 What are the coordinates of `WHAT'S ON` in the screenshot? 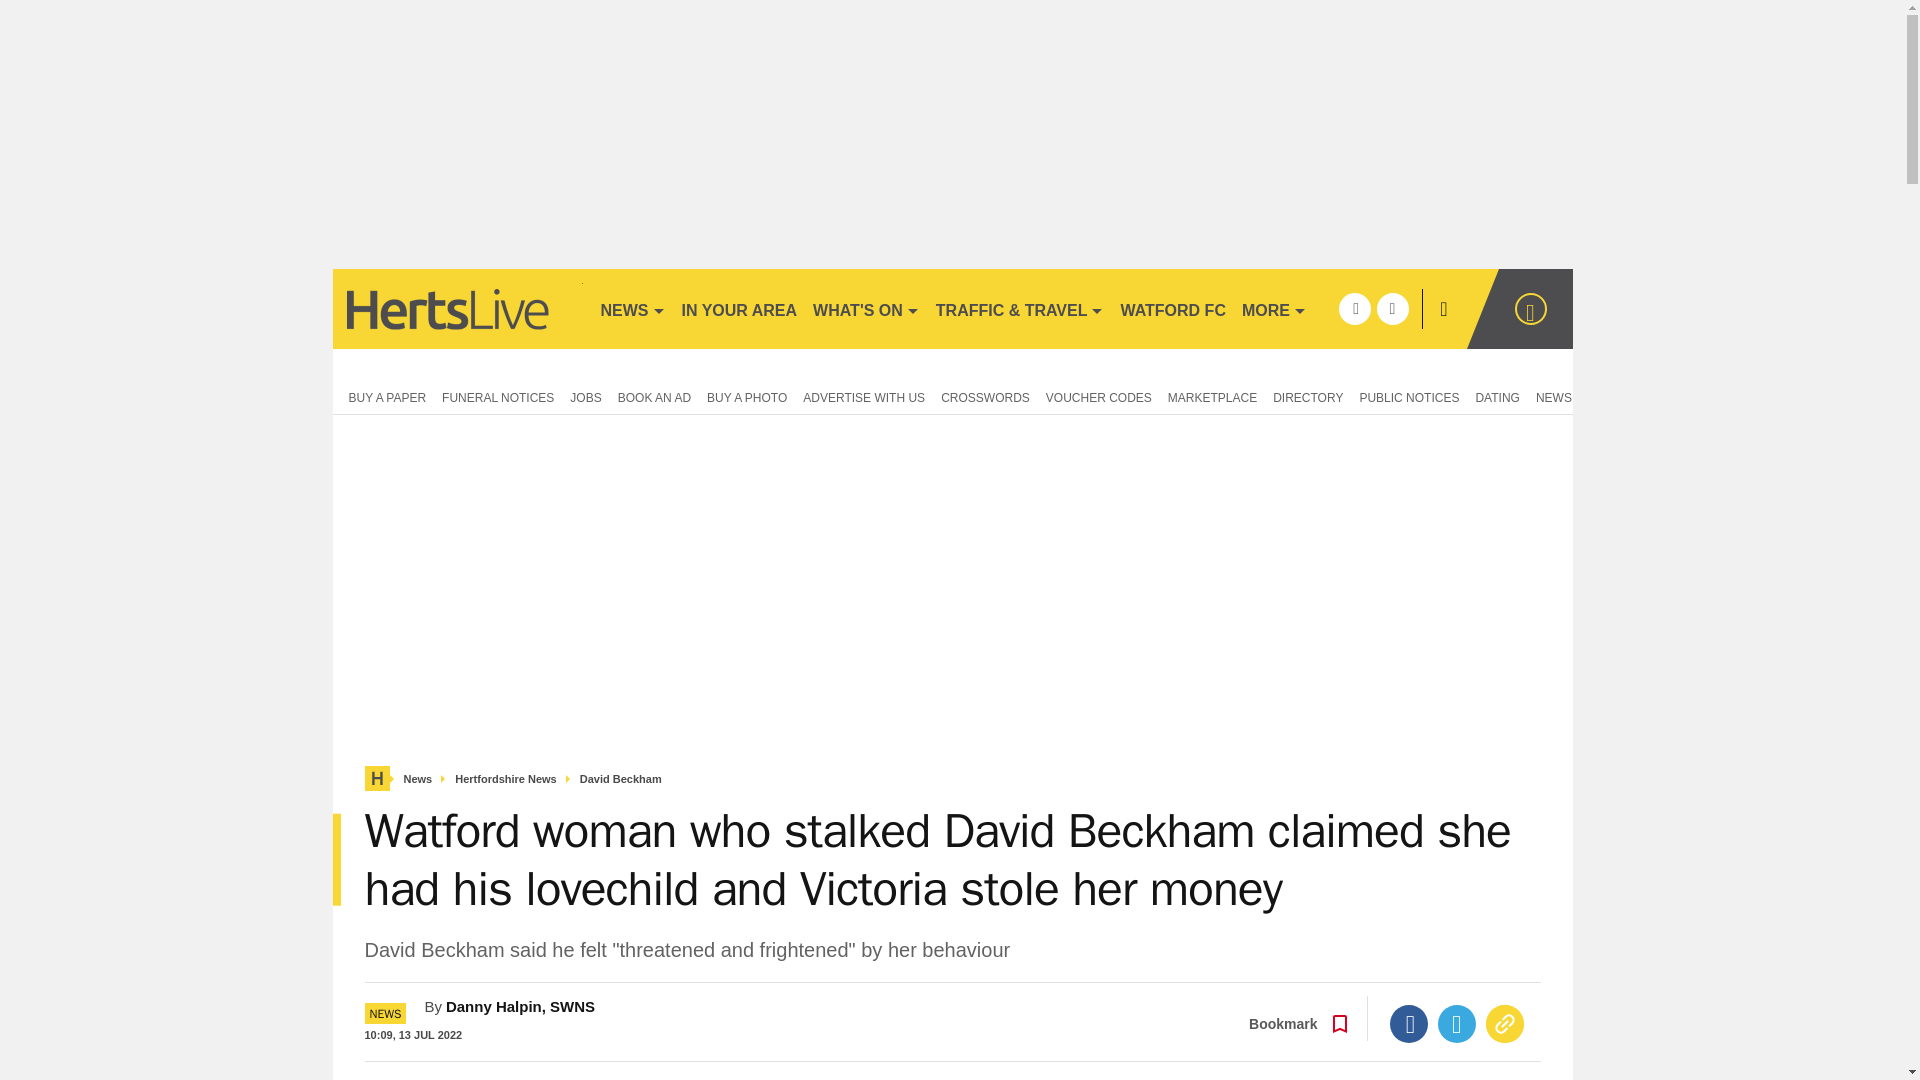 It's located at (866, 308).